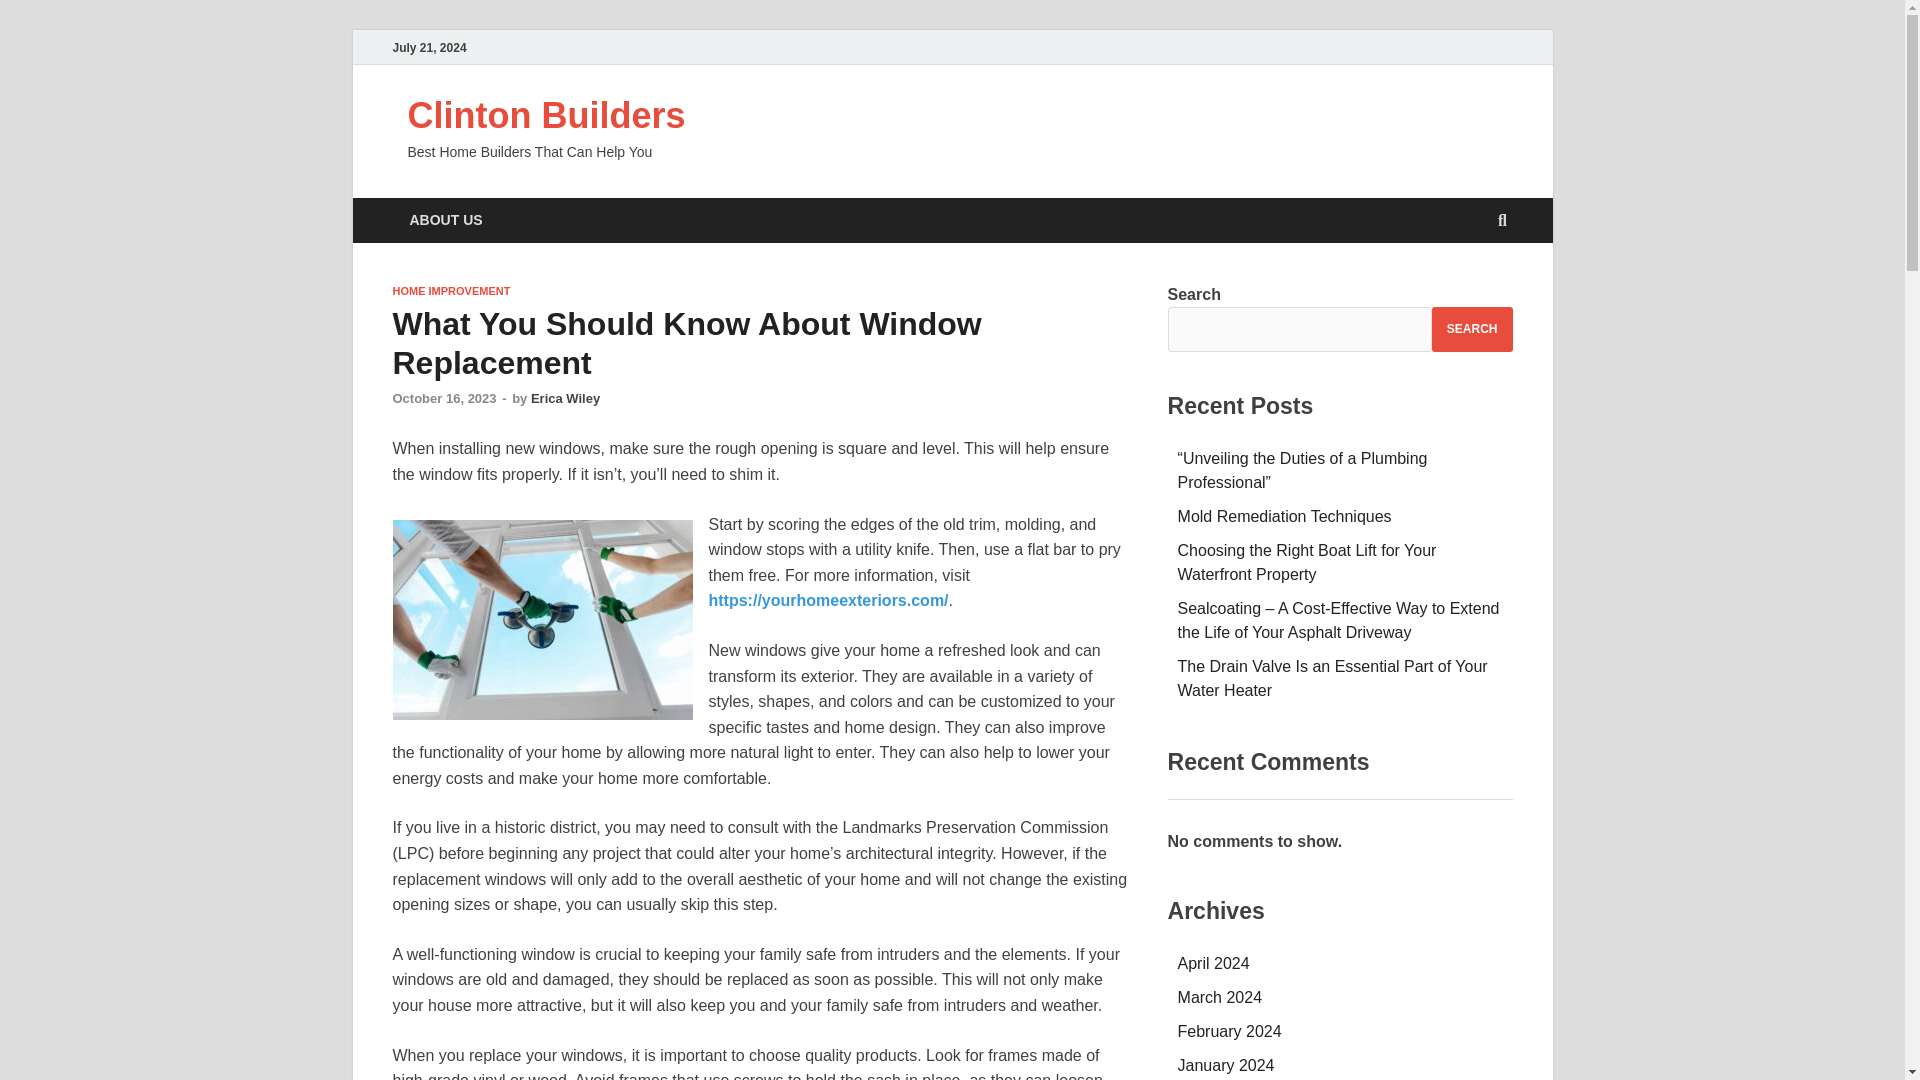 This screenshot has width=1920, height=1080. Describe the element at coordinates (1220, 997) in the screenshot. I see `March 2024` at that location.